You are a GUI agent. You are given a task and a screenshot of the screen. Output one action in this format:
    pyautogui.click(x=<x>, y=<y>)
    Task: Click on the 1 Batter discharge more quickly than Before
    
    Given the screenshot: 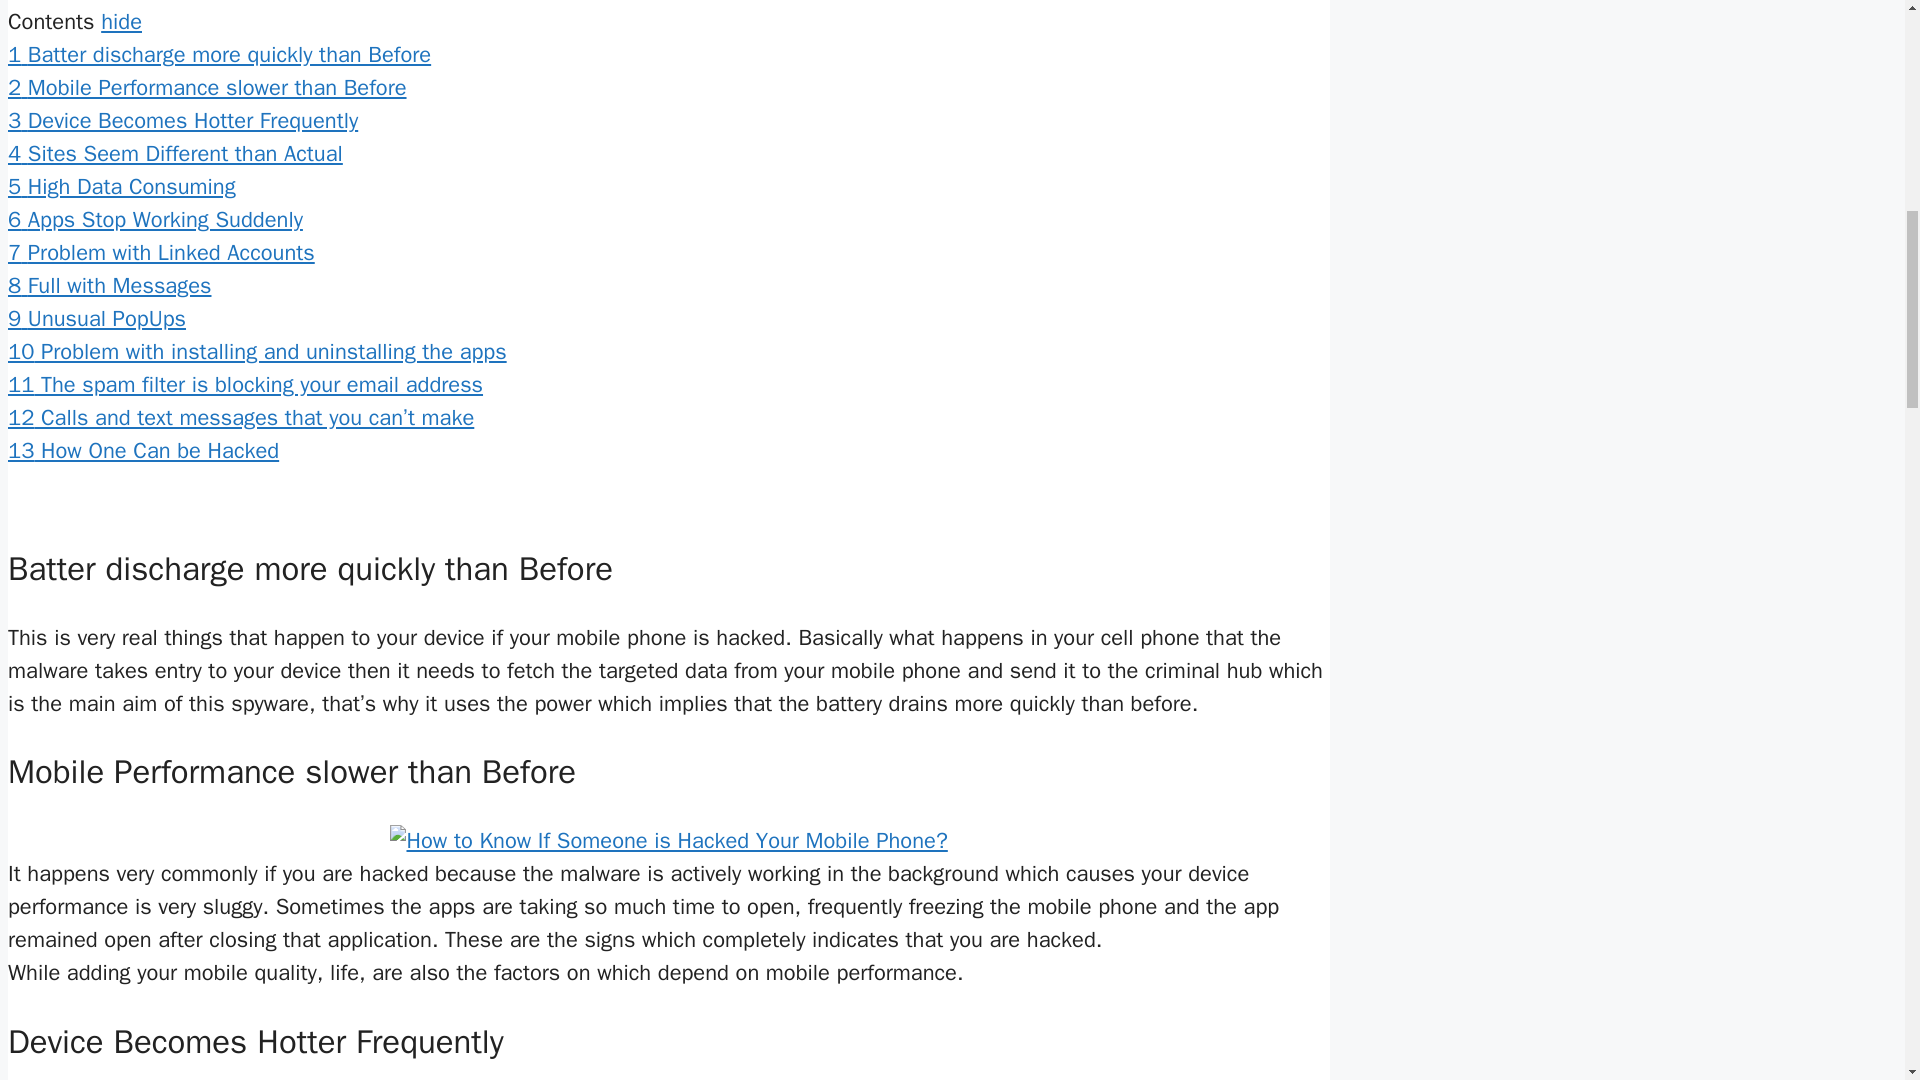 What is the action you would take?
    pyautogui.click(x=218, y=55)
    